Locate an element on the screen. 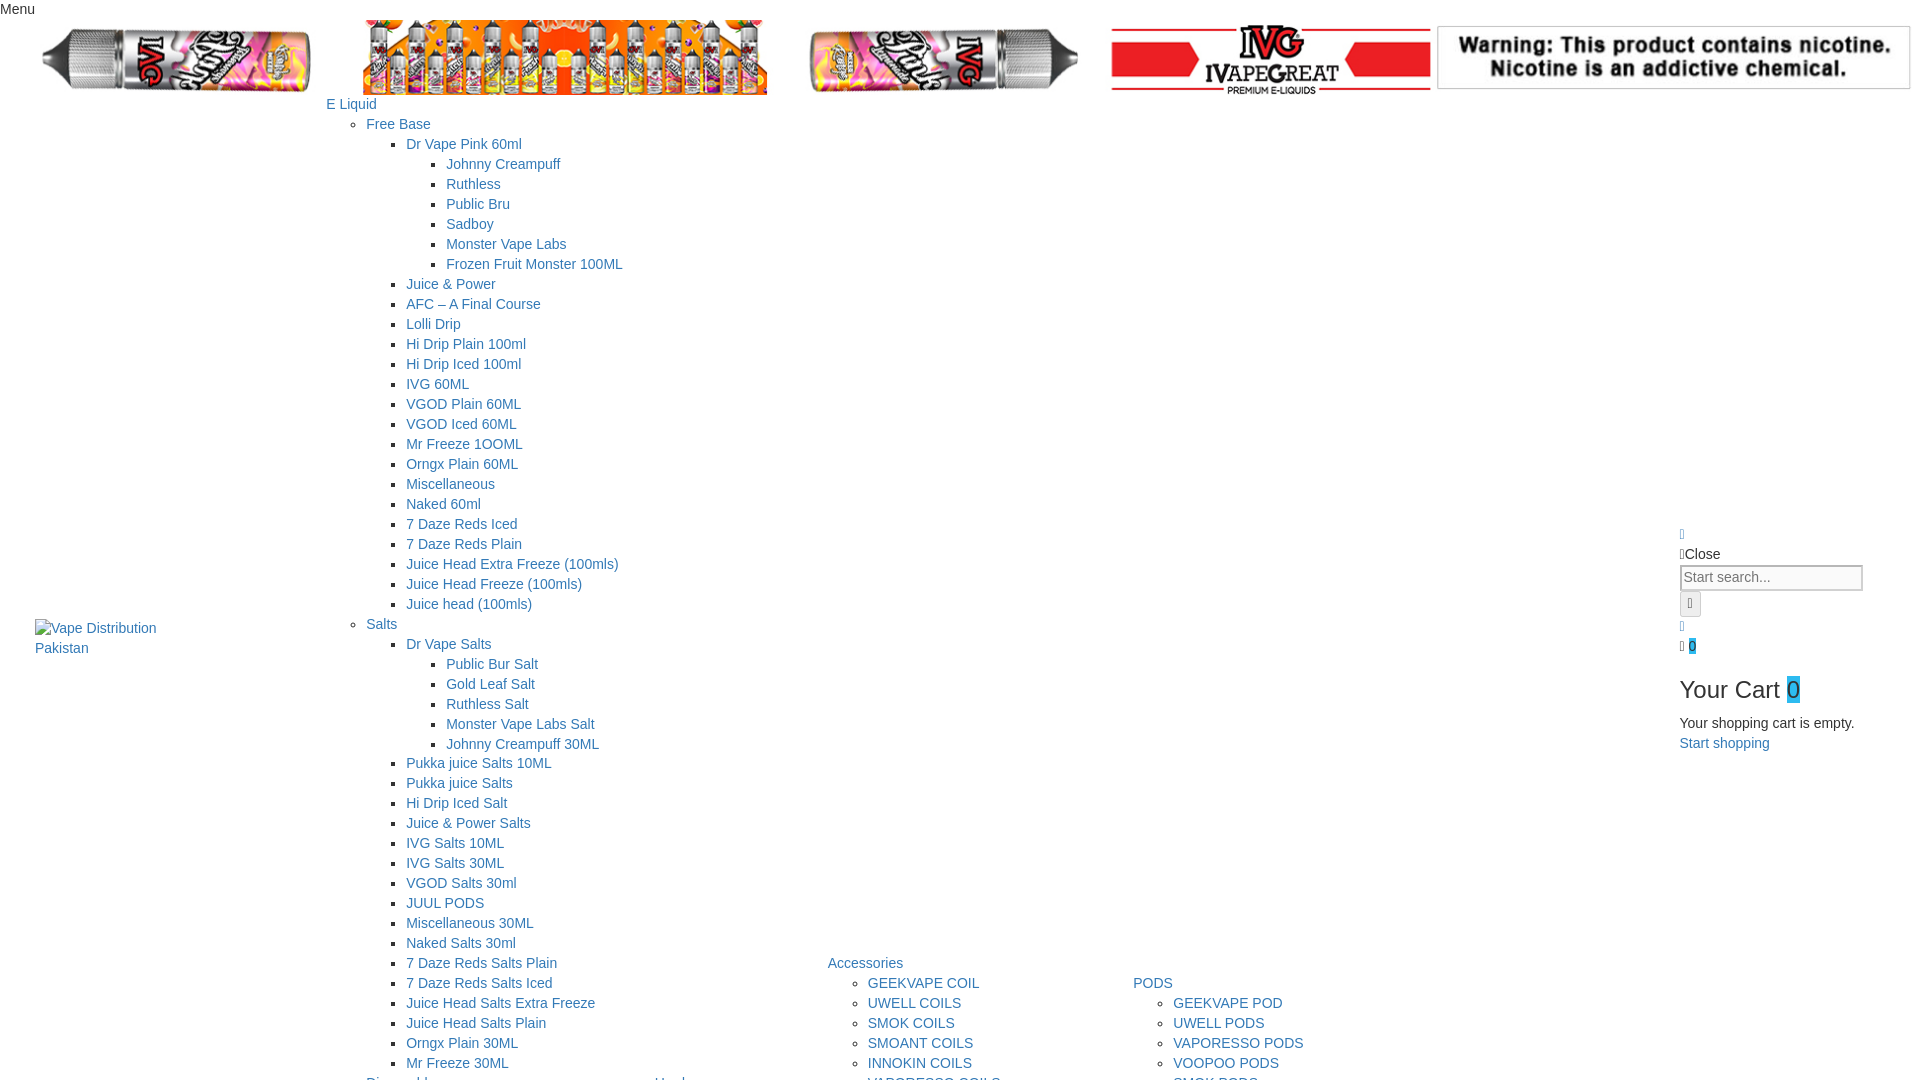 The image size is (1920, 1080). Hi Drip Plain 100ml is located at coordinates (466, 344).